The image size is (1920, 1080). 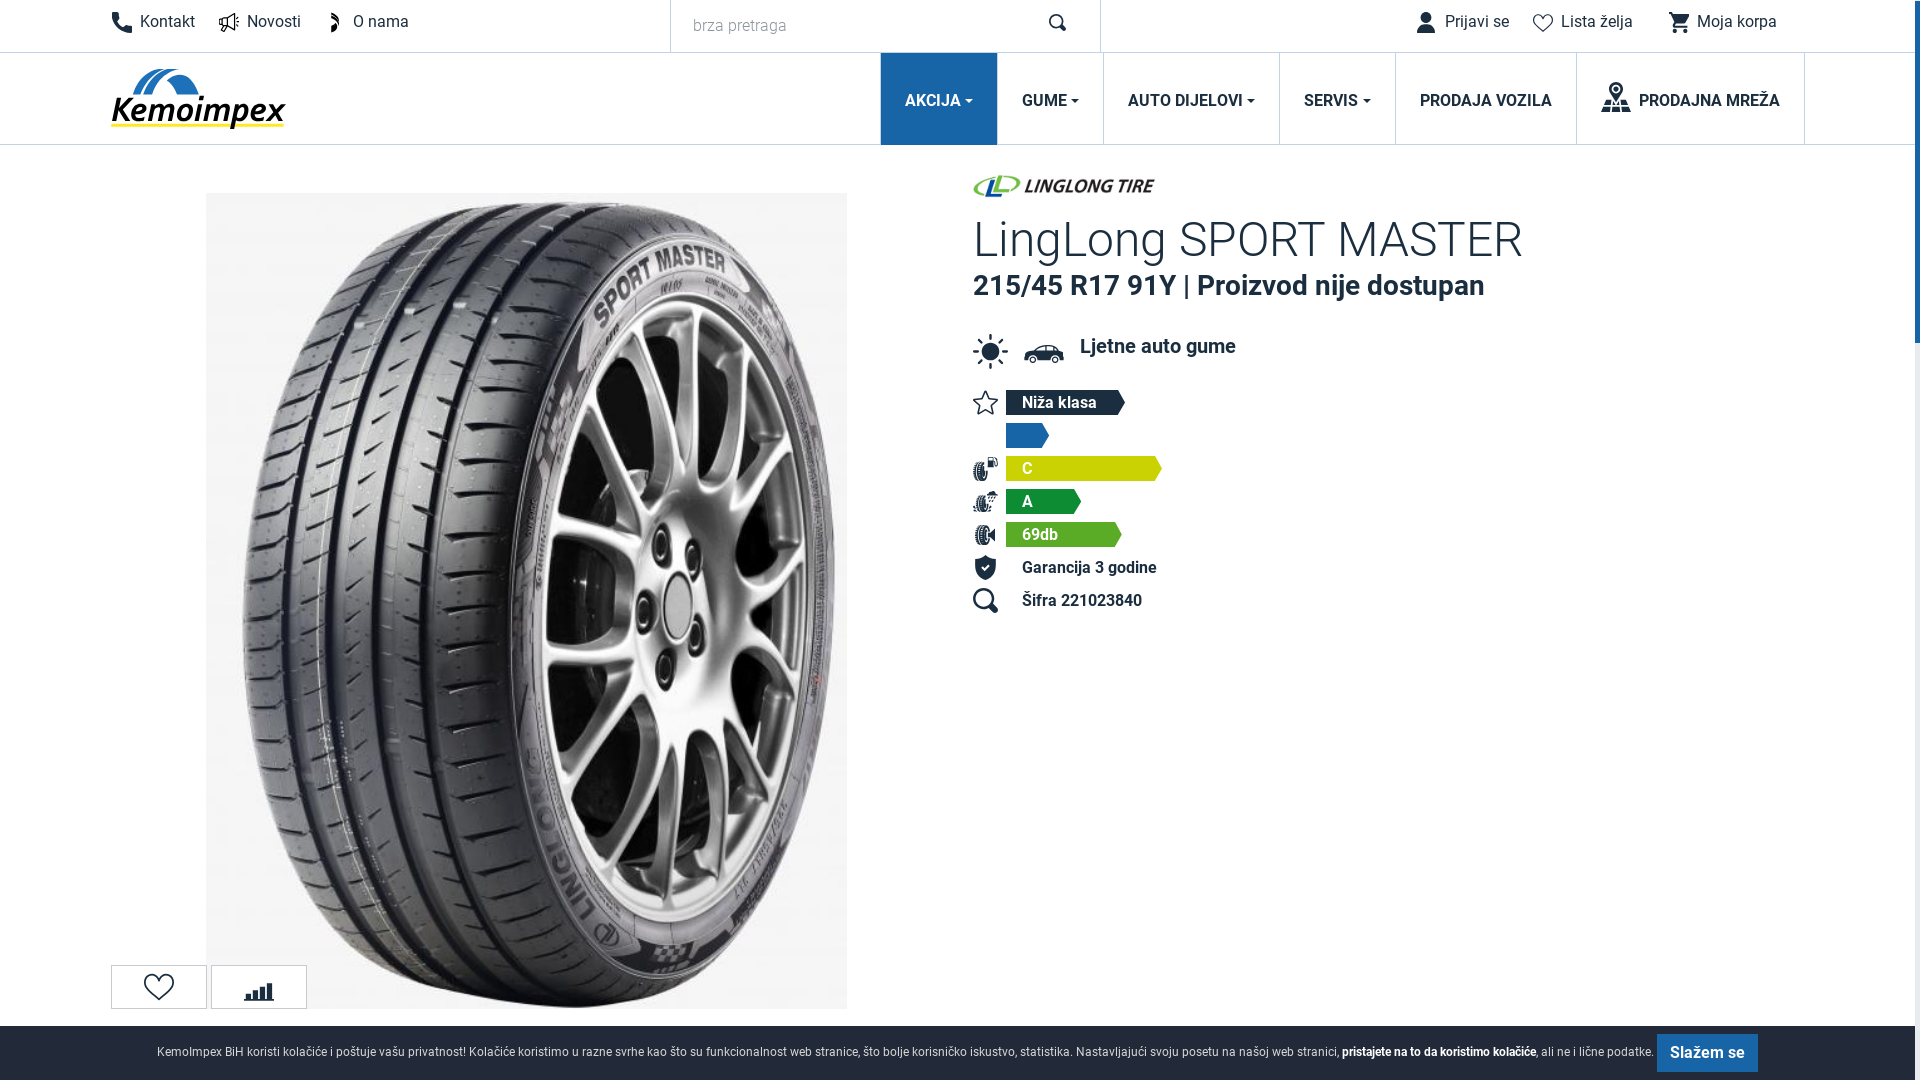 What do you see at coordinates (370, 27) in the screenshot?
I see `O nama` at bounding box center [370, 27].